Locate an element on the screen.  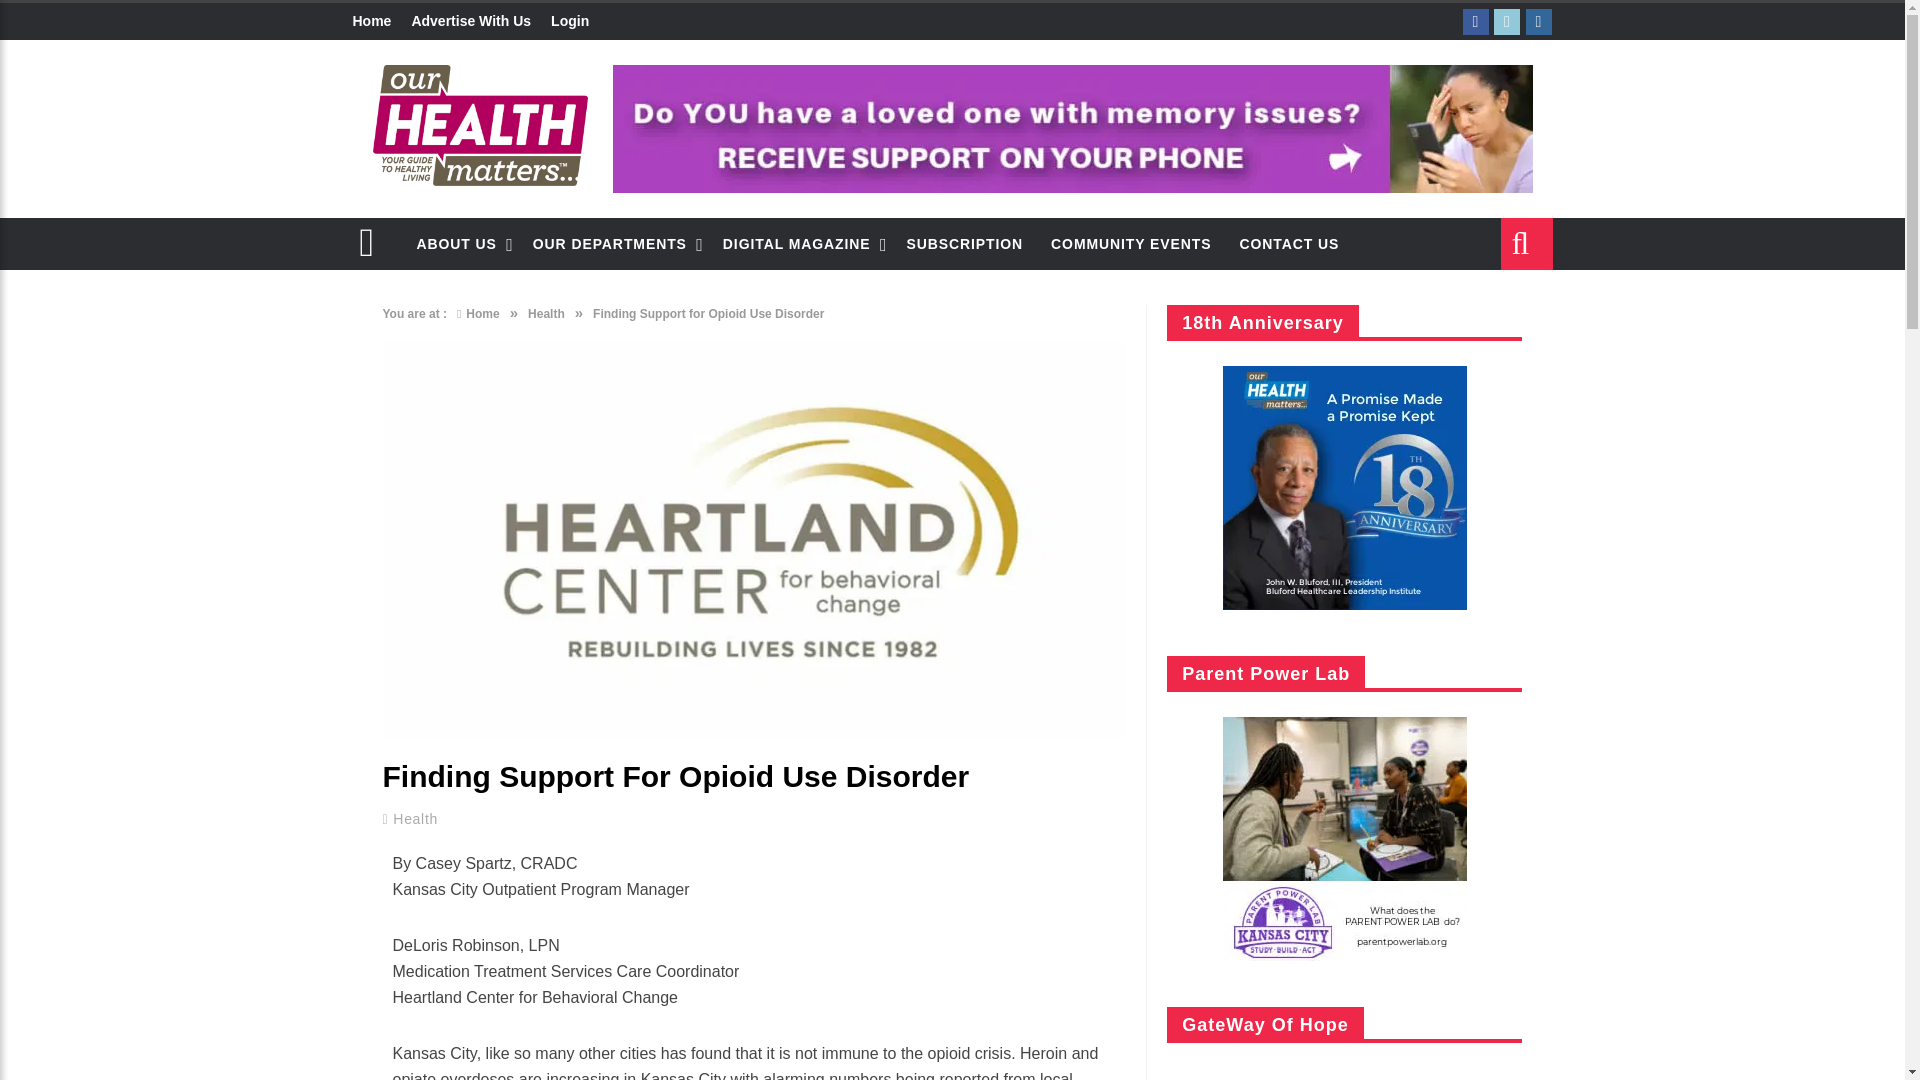
instagram is located at coordinates (1538, 21).